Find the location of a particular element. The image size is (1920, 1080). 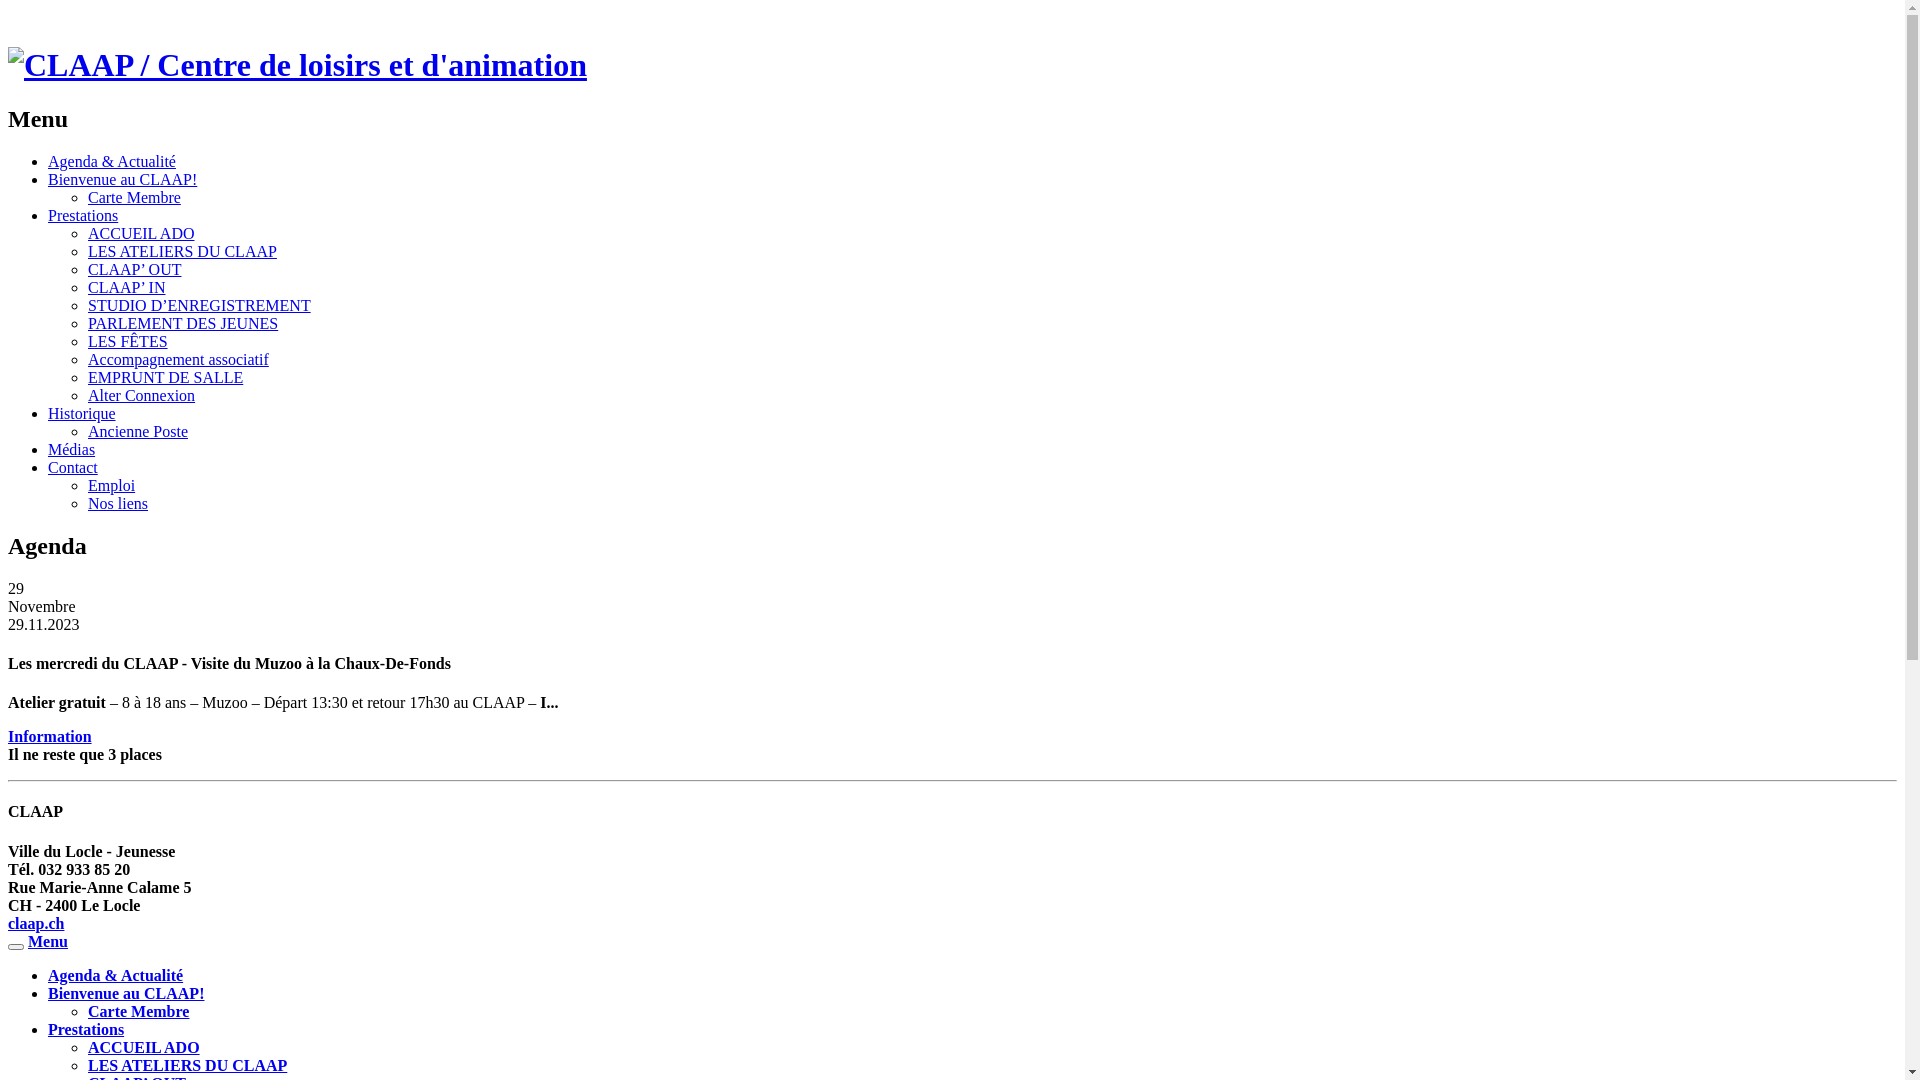

Bienvenue au CLAAP! is located at coordinates (126, 994).